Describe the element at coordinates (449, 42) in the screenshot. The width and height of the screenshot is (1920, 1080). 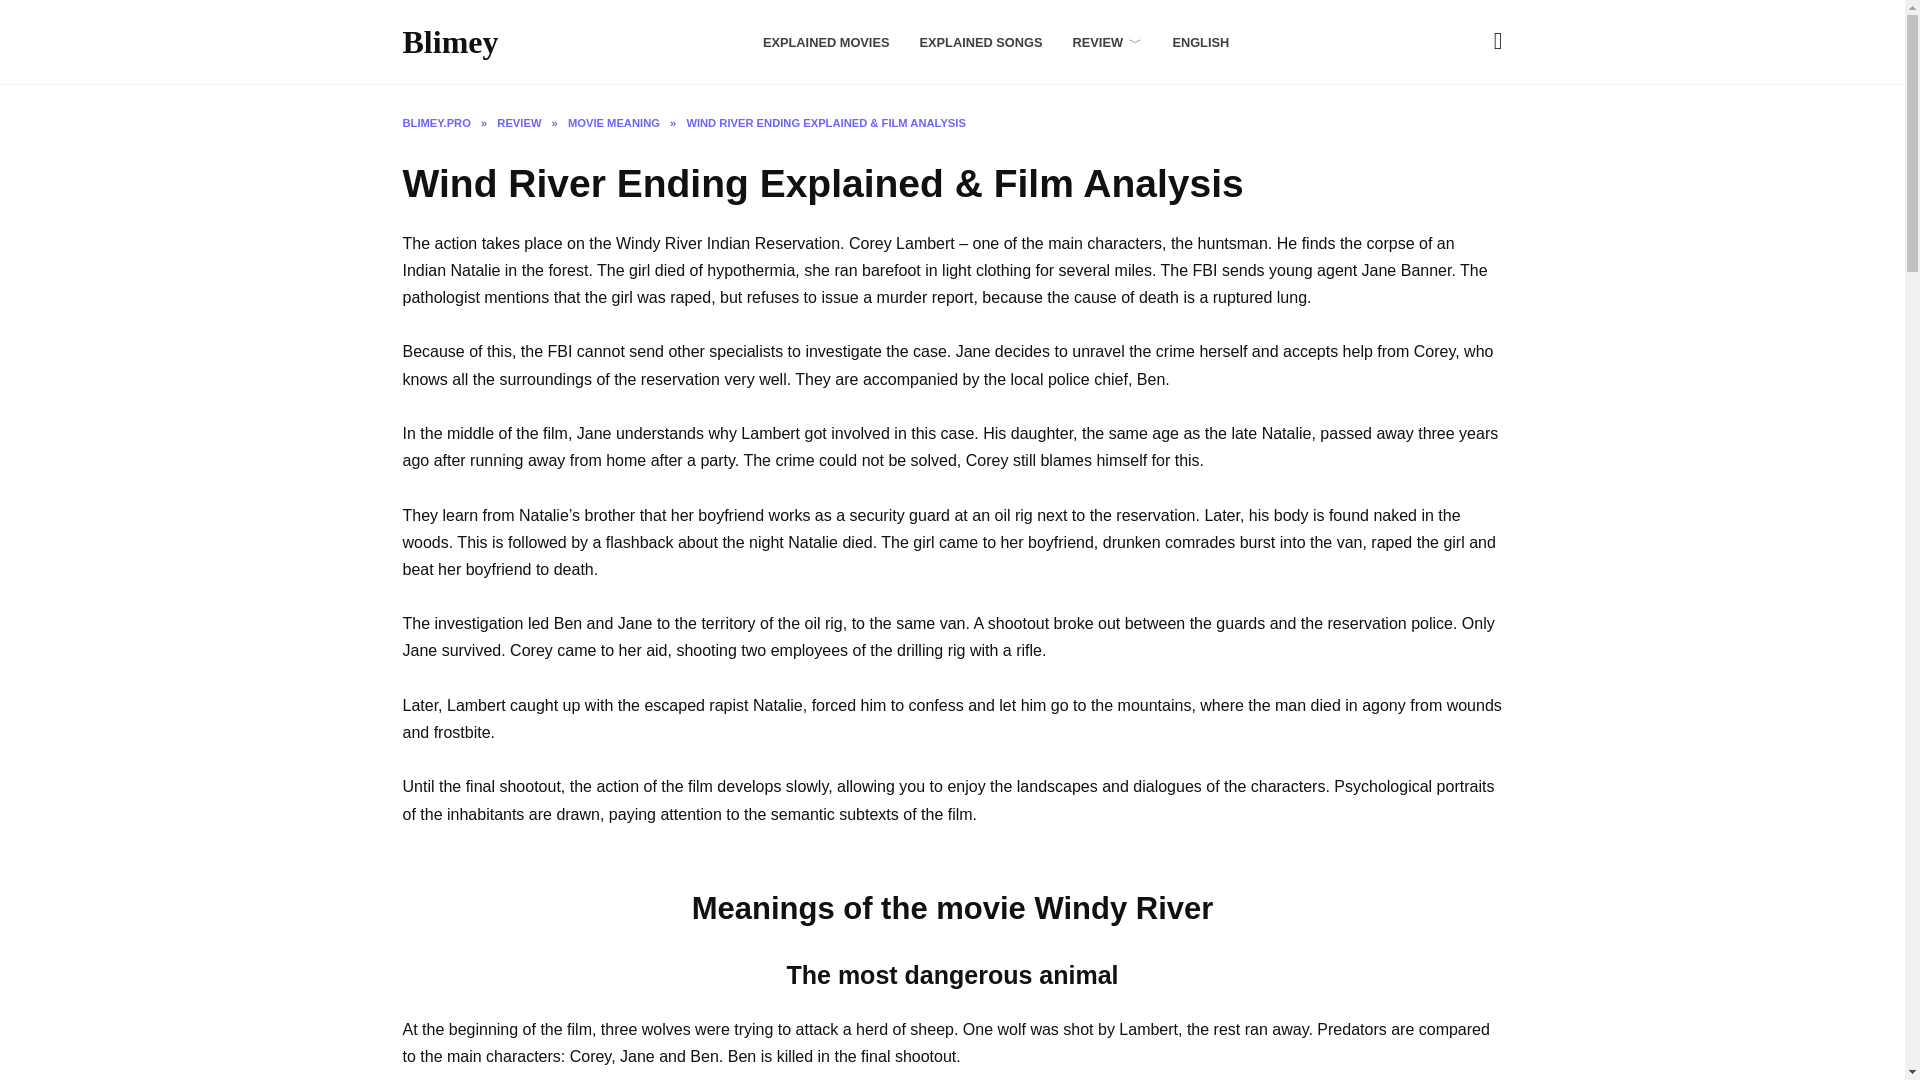
I see `Blimey` at that location.